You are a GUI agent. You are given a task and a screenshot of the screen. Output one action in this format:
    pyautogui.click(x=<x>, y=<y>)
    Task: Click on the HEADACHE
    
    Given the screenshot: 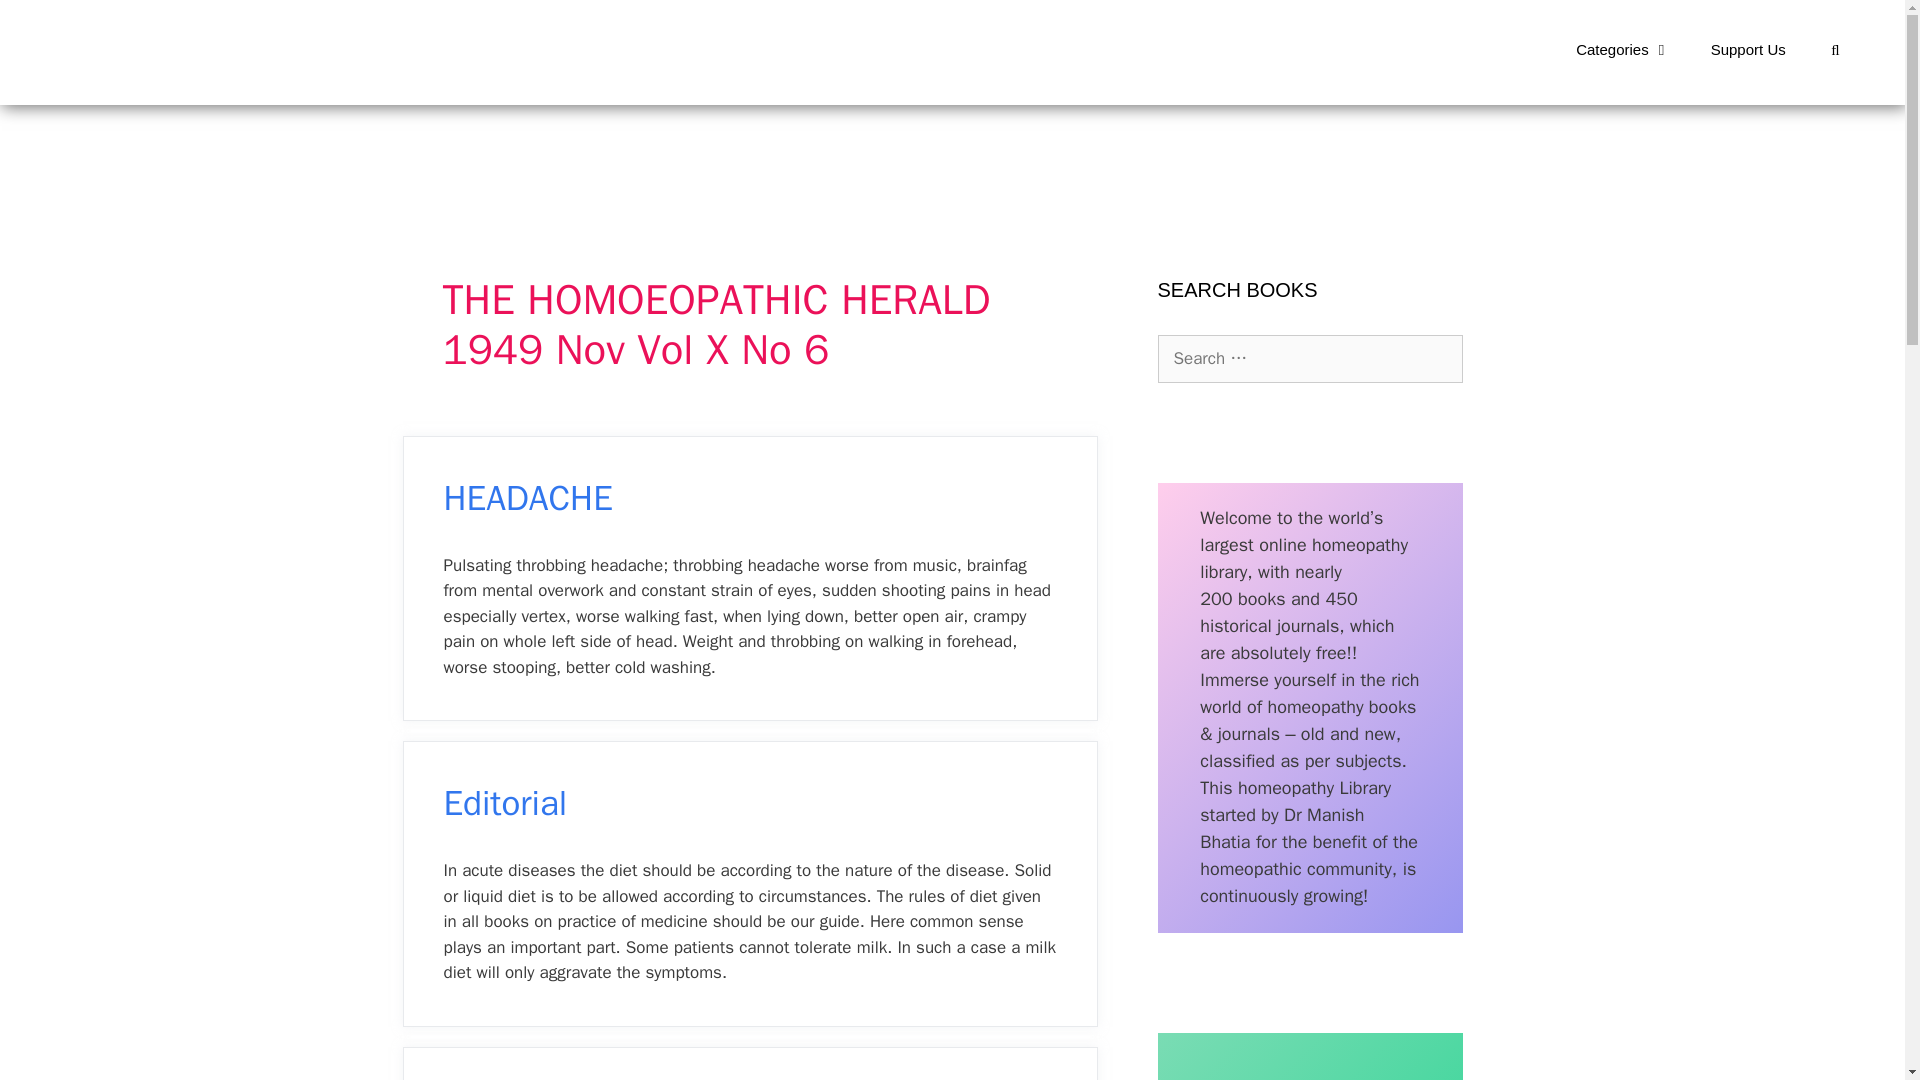 What is the action you would take?
    pyautogui.click(x=528, y=498)
    